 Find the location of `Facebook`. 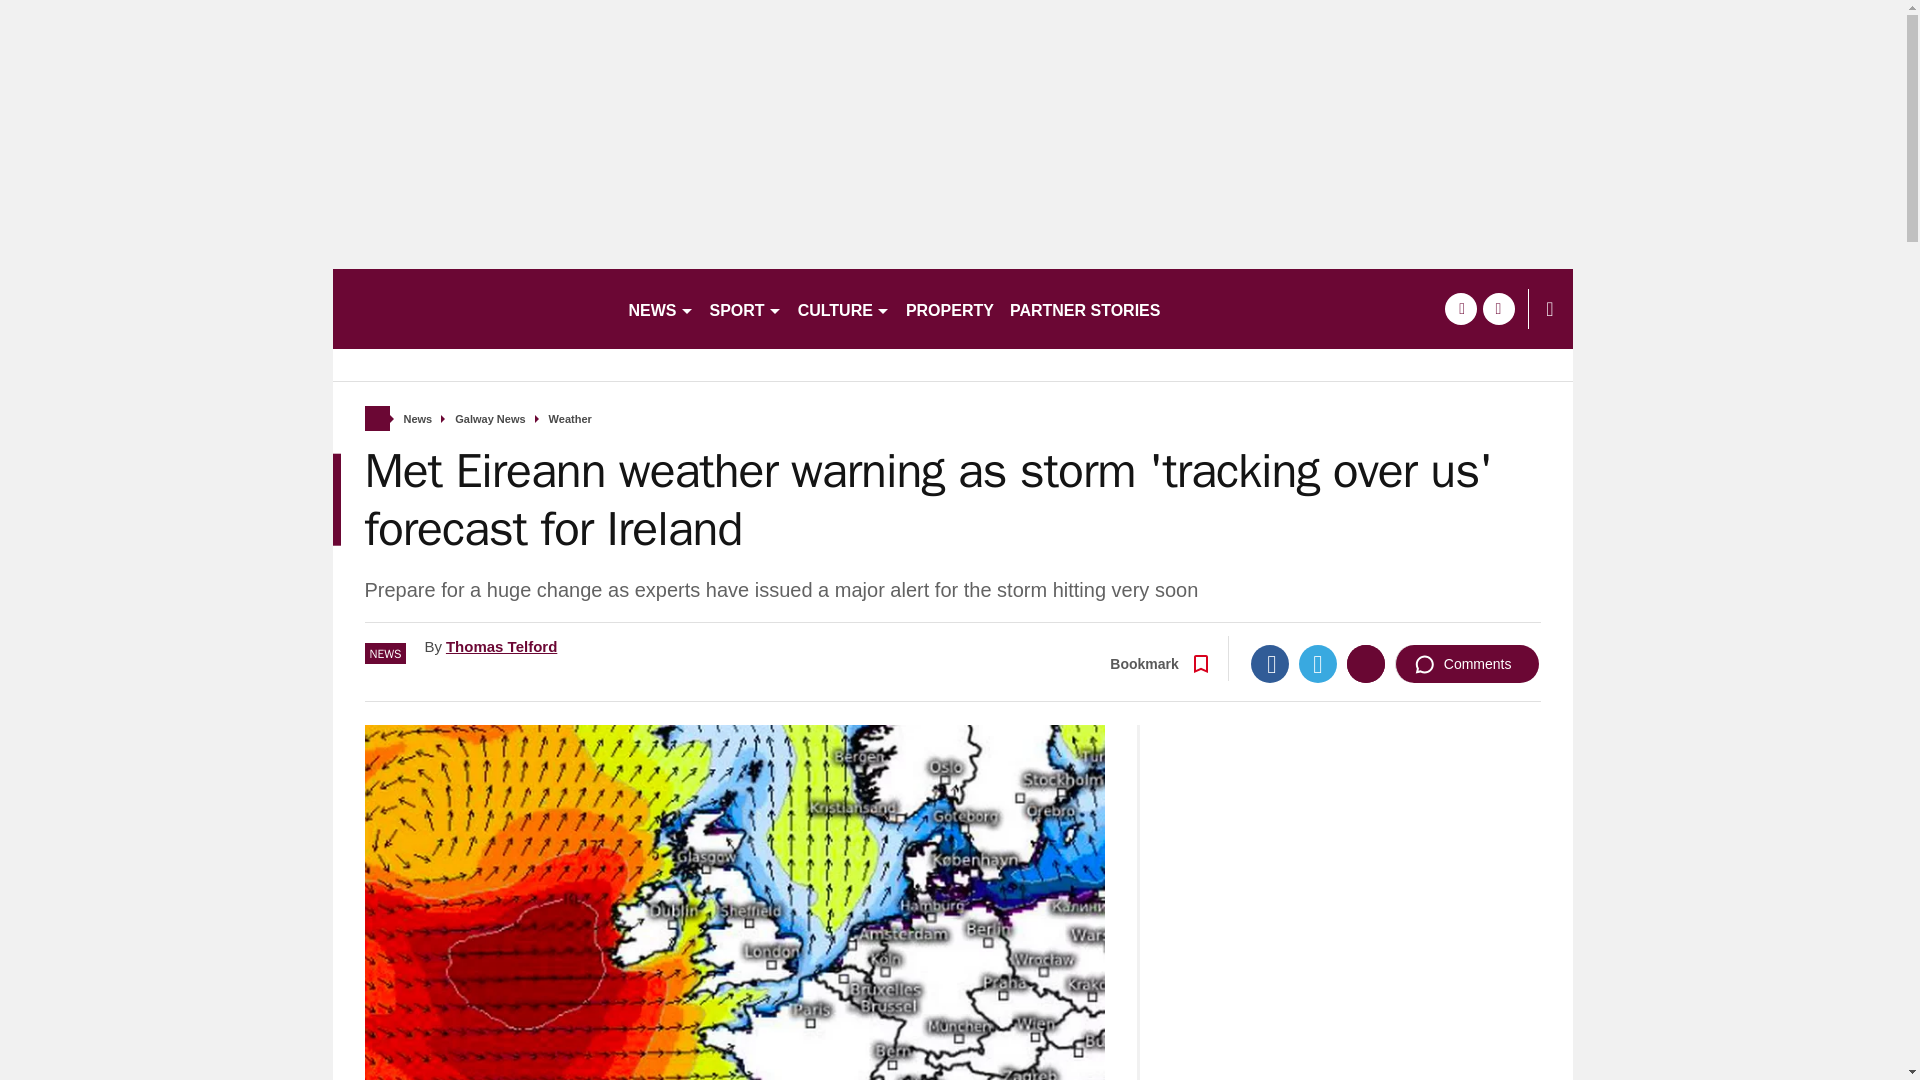

Facebook is located at coordinates (1270, 663).